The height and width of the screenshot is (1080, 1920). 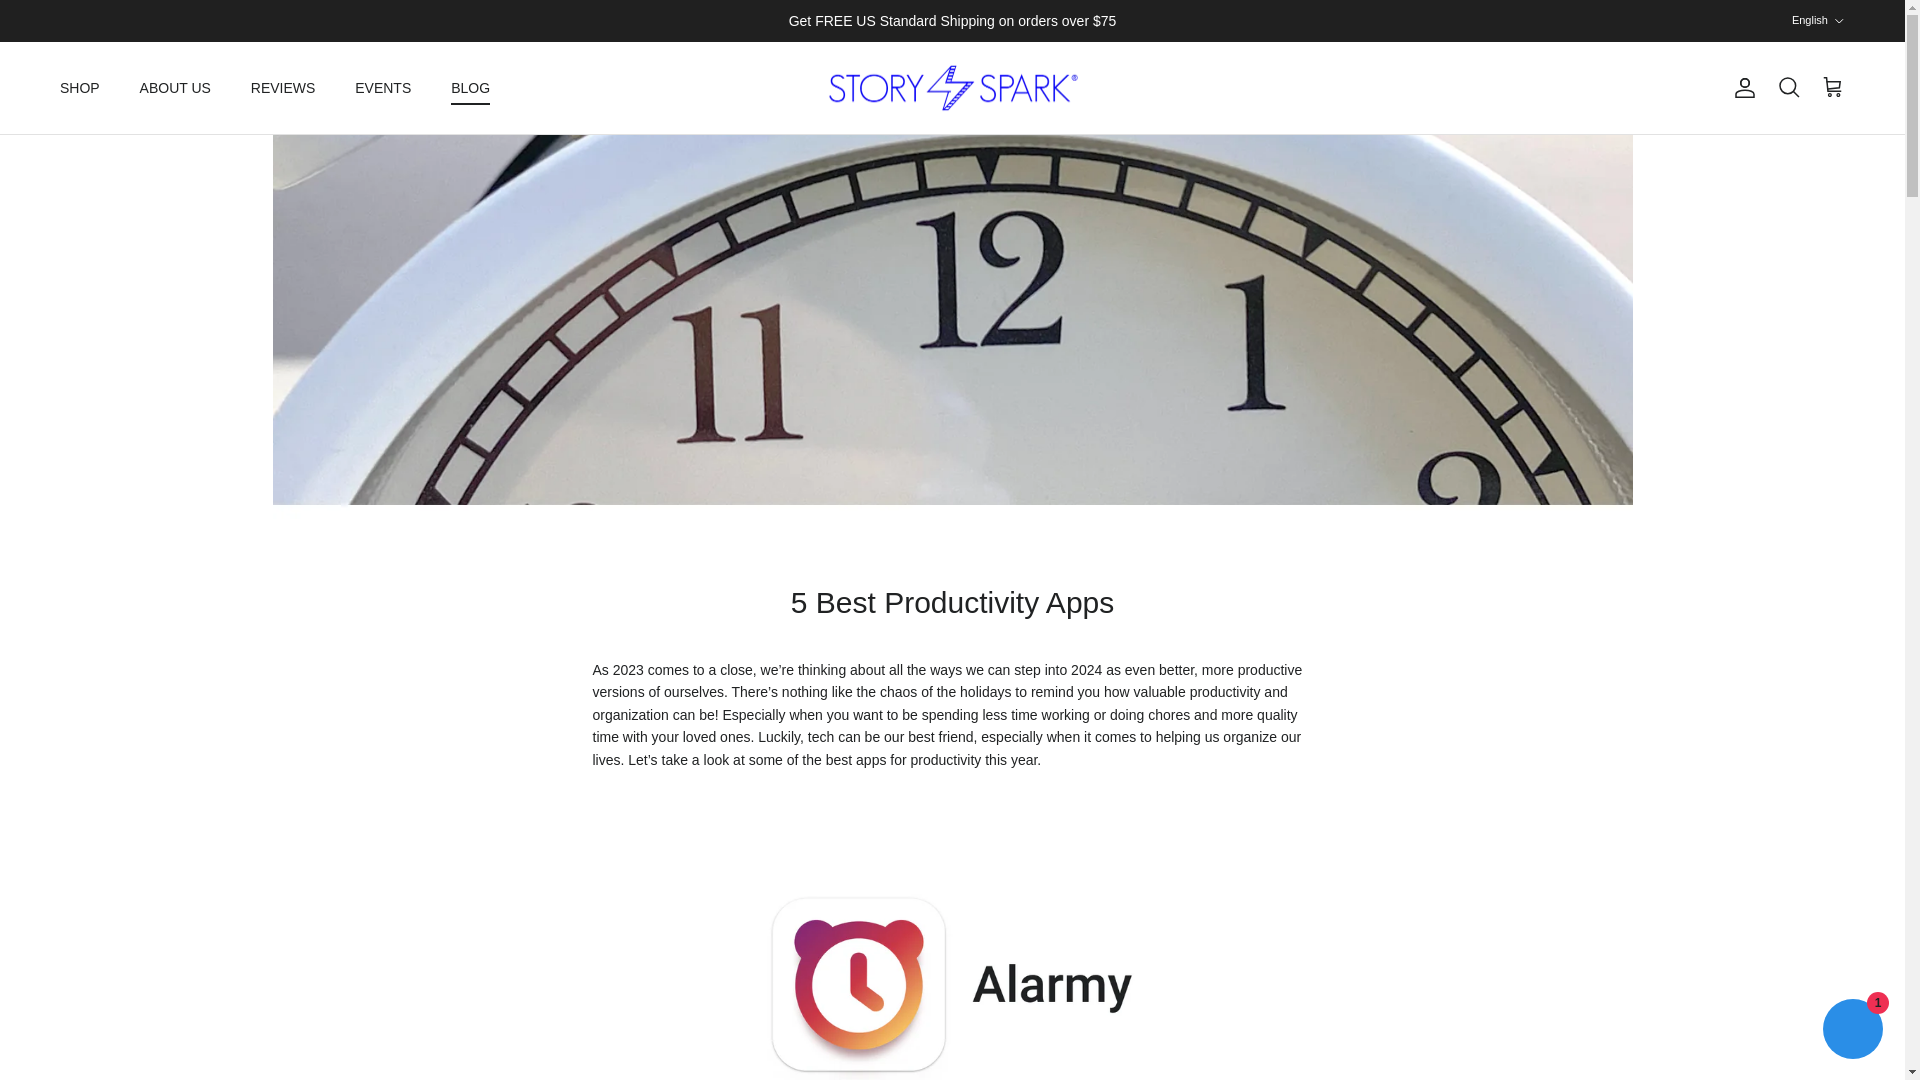 What do you see at coordinates (80, 88) in the screenshot?
I see `SHOP` at bounding box center [80, 88].